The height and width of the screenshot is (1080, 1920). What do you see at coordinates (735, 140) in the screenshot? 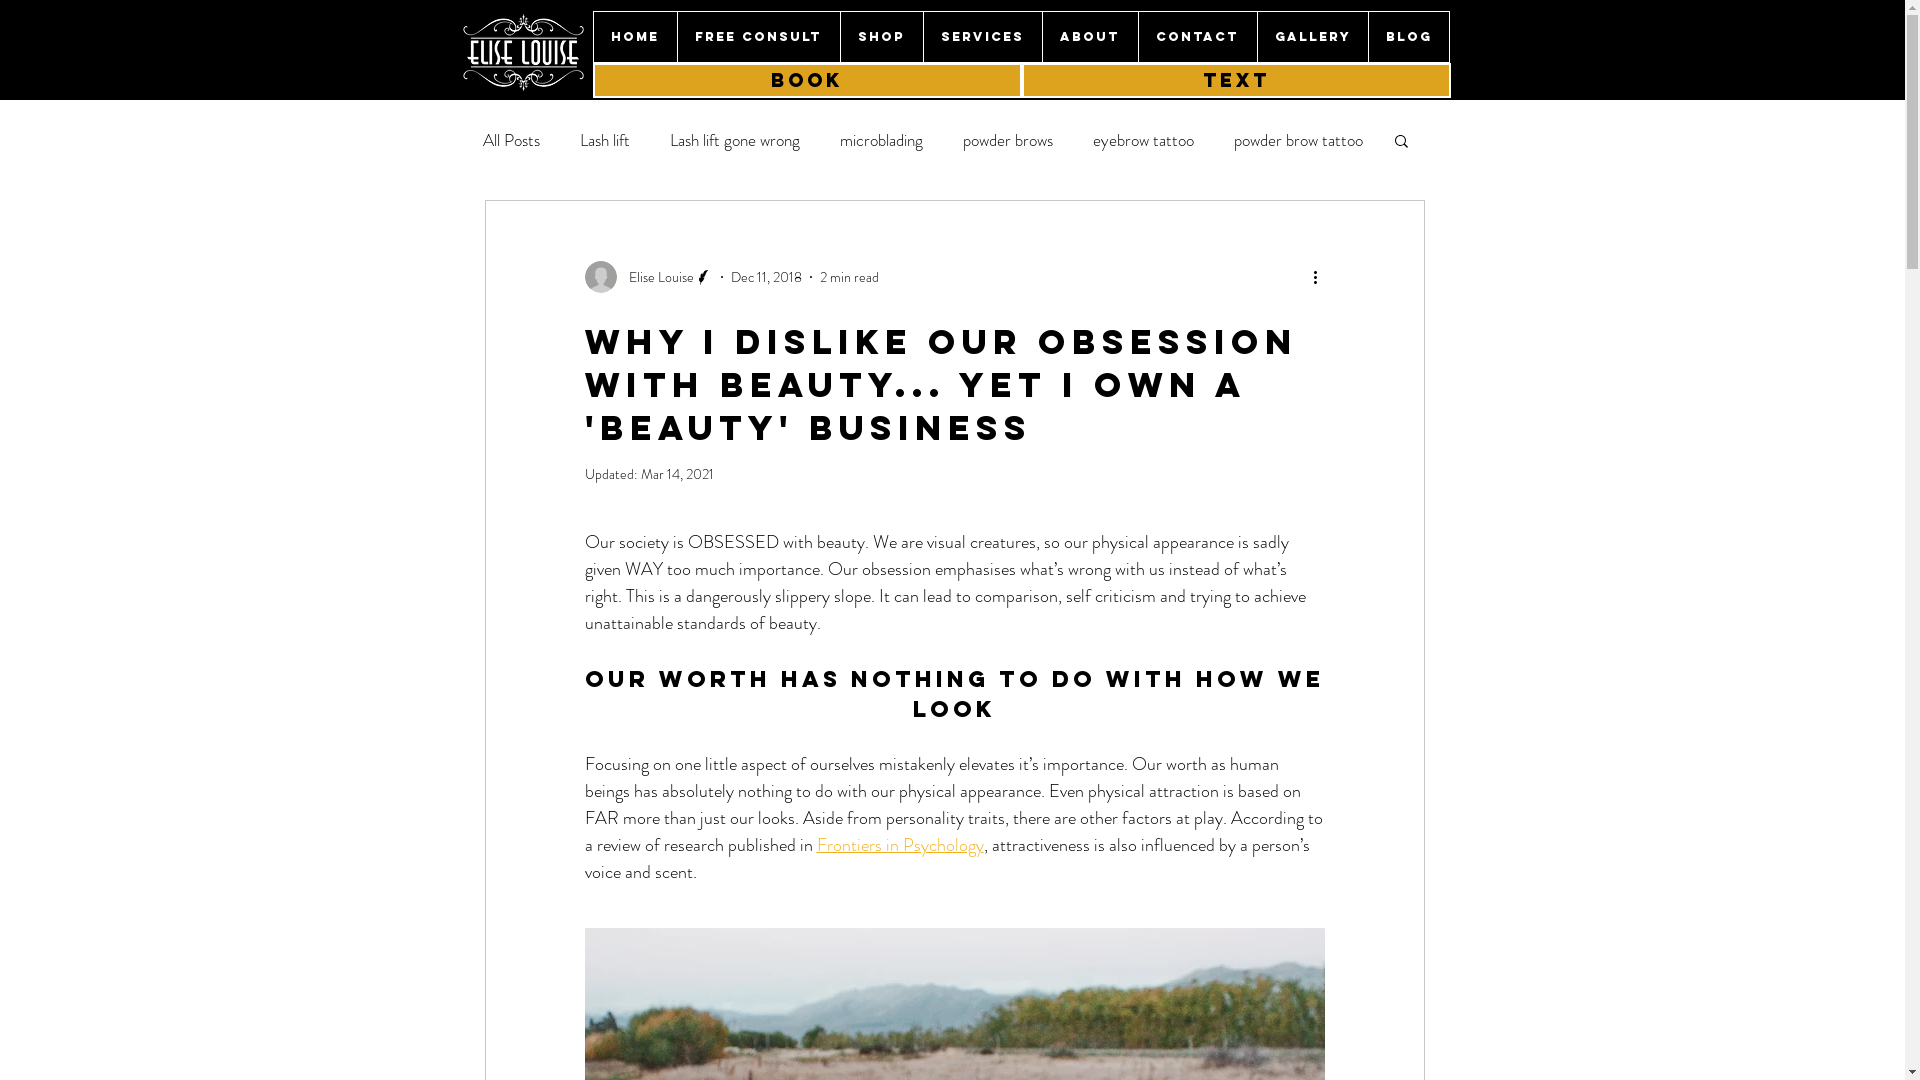
I see `Lash lift gone wrong` at bounding box center [735, 140].